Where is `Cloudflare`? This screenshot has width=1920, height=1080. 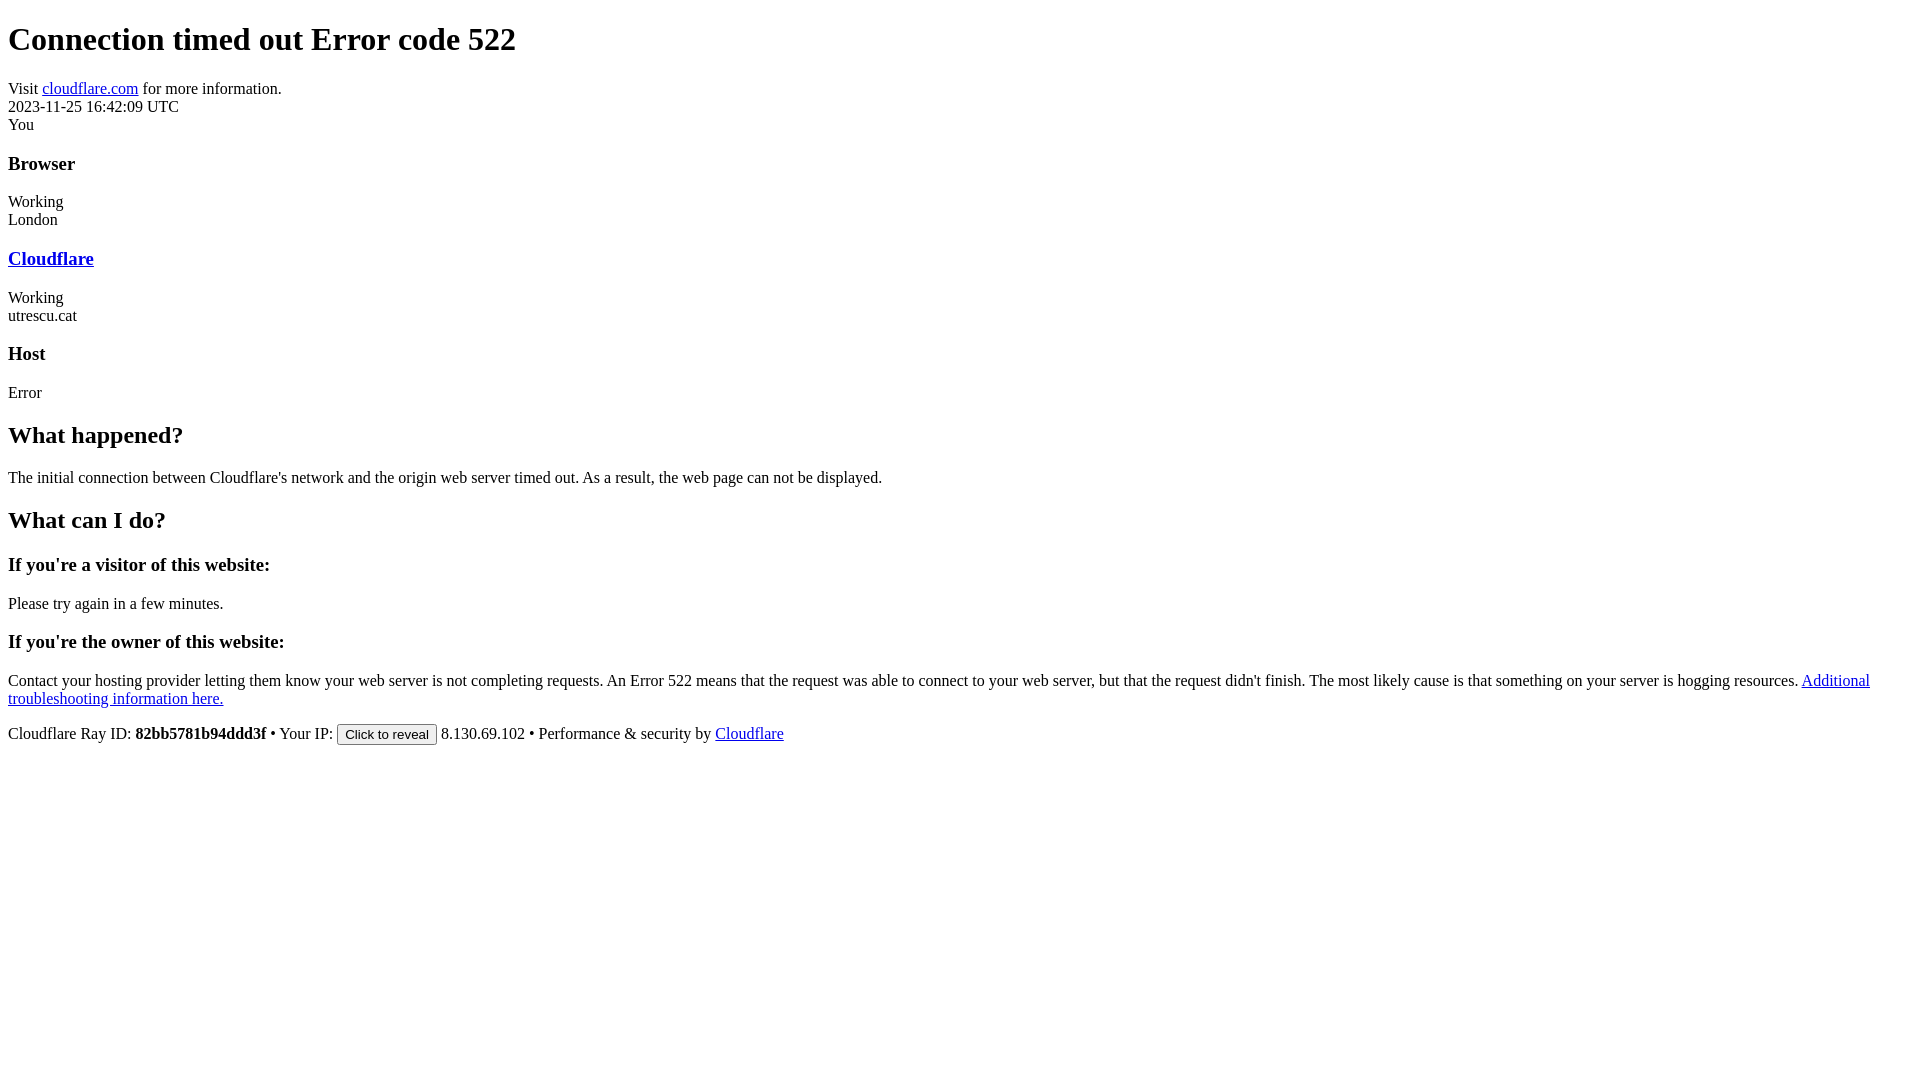
Cloudflare is located at coordinates (51, 258).